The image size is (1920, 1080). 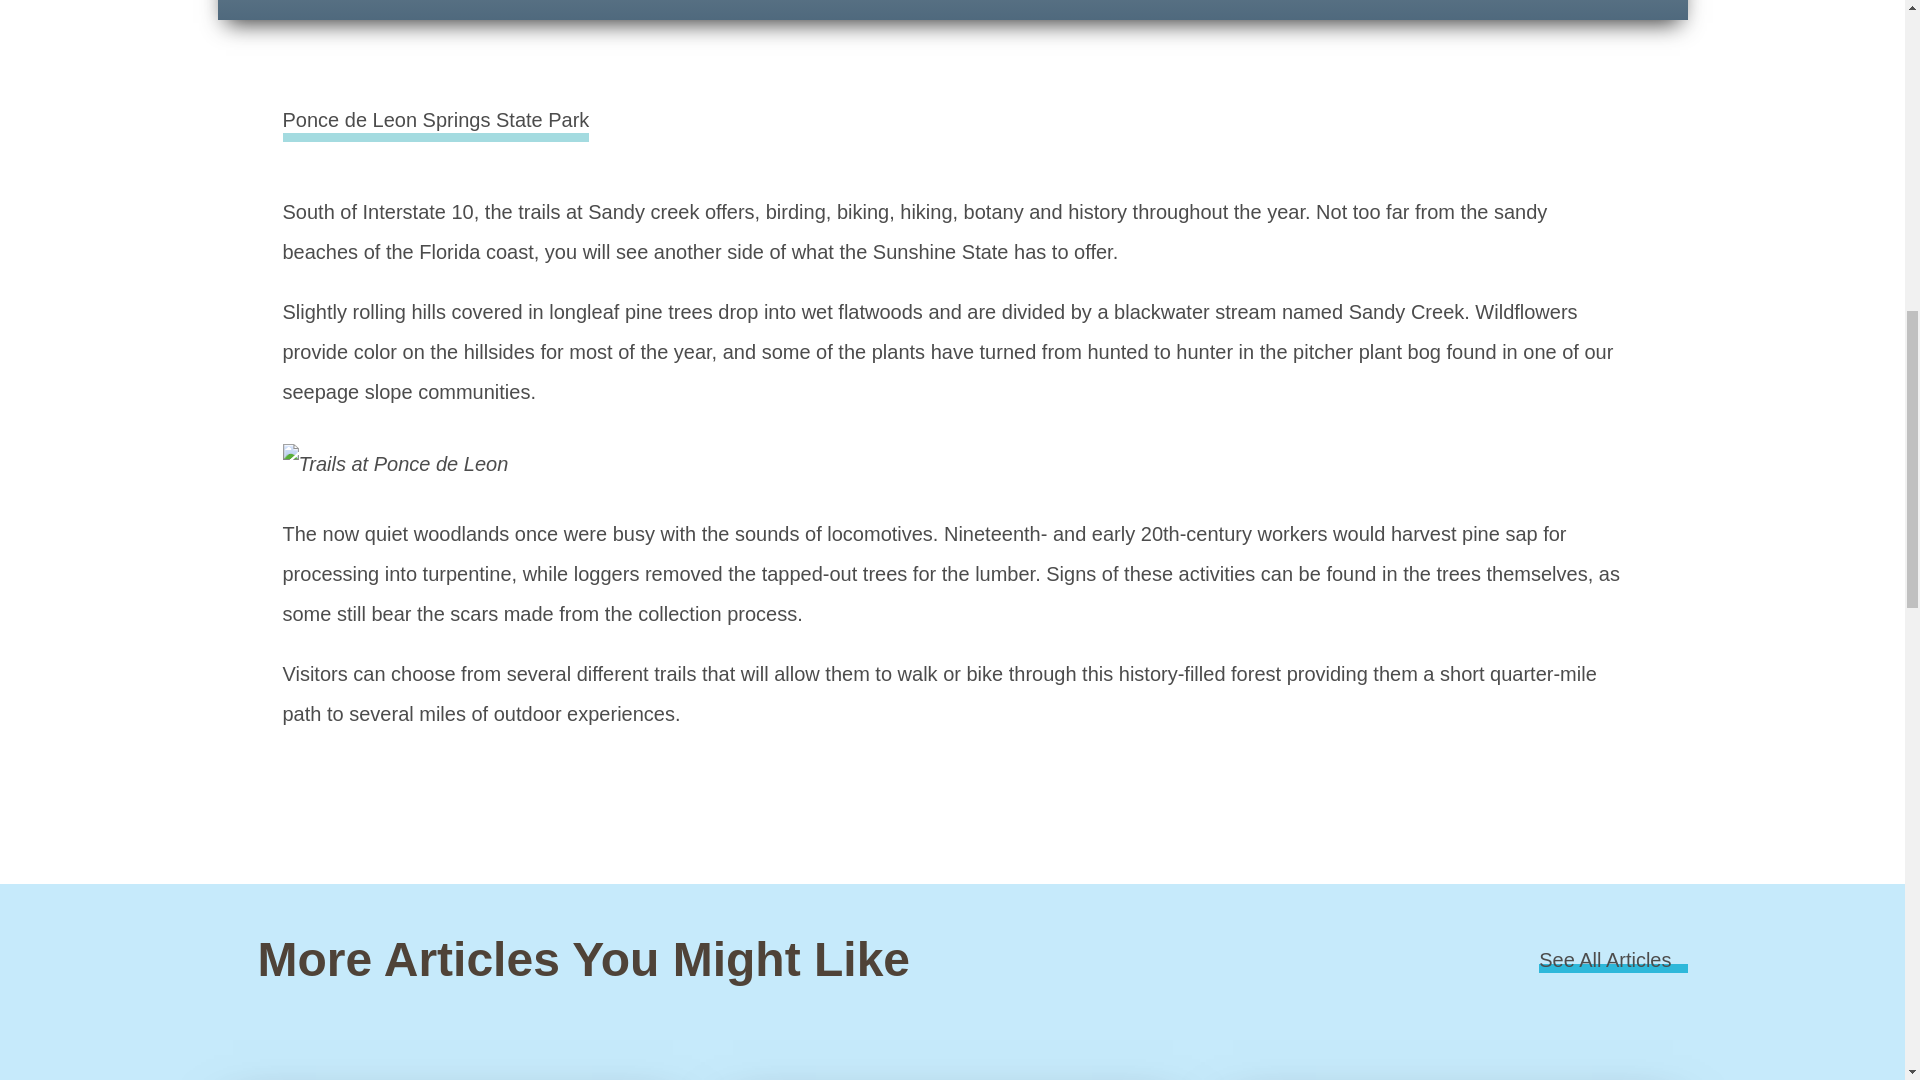 What do you see at coordinates (436, 120) in the screenshot?
I see `Ponce de Leon Springs State Park` at bounding box center [436, 120].